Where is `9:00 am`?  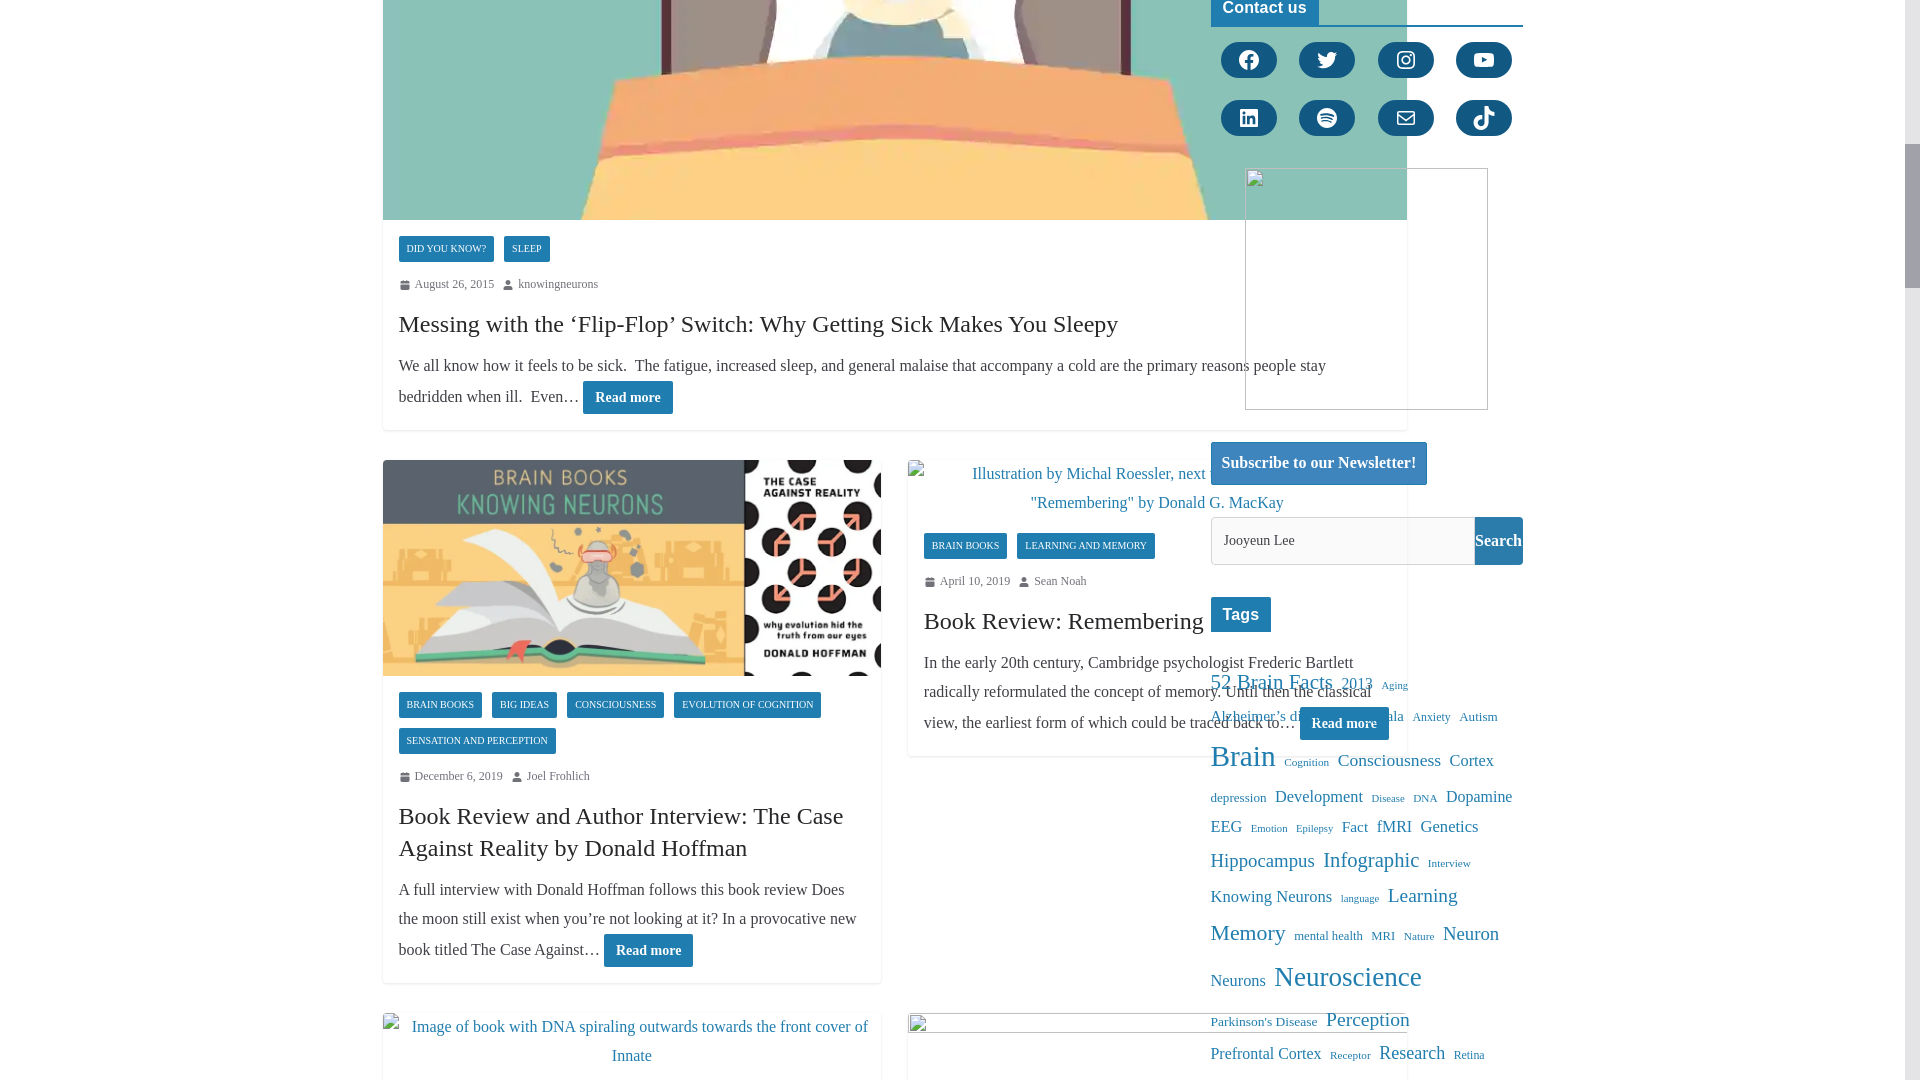 9:00 am is located at coordinates (449, 776).